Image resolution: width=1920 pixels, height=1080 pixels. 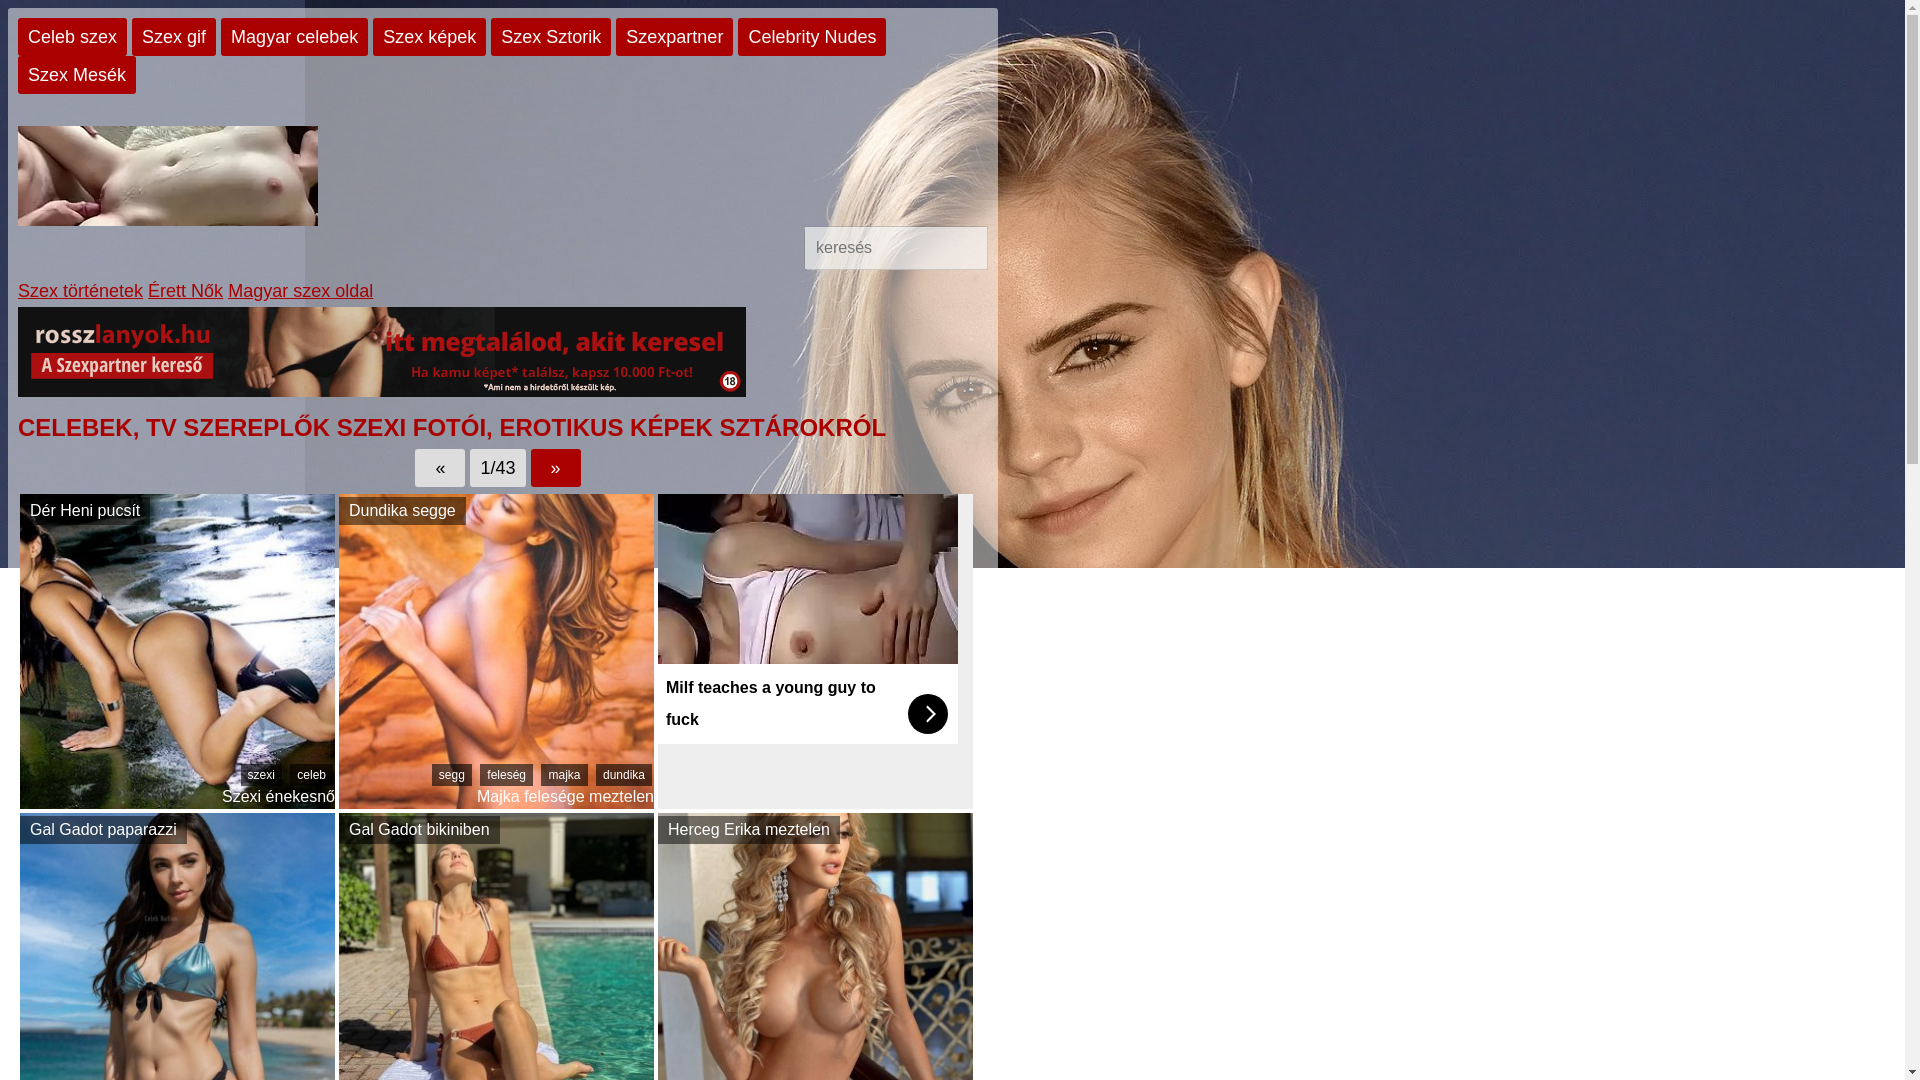 I want to click on segg, so click(x=452, y=774).